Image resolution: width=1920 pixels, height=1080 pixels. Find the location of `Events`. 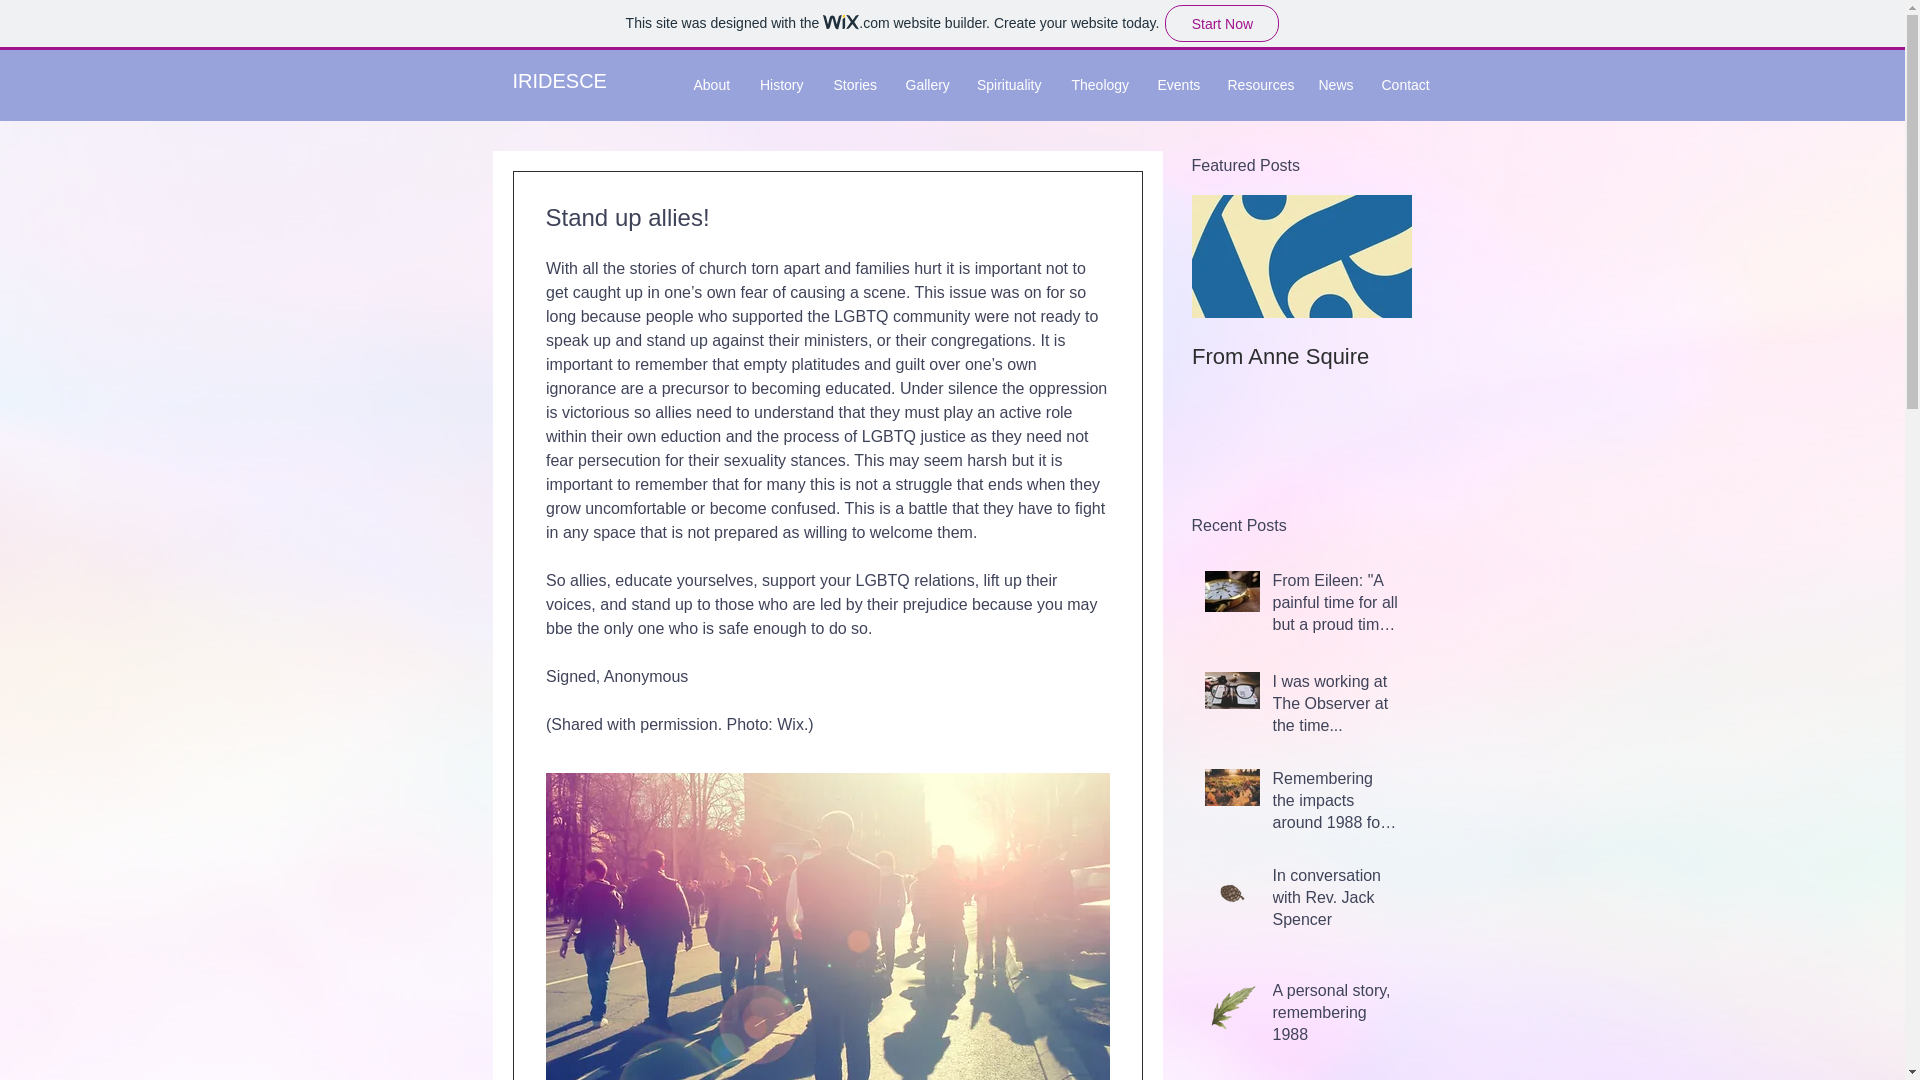

Events is located at coordinates (1176, 84).